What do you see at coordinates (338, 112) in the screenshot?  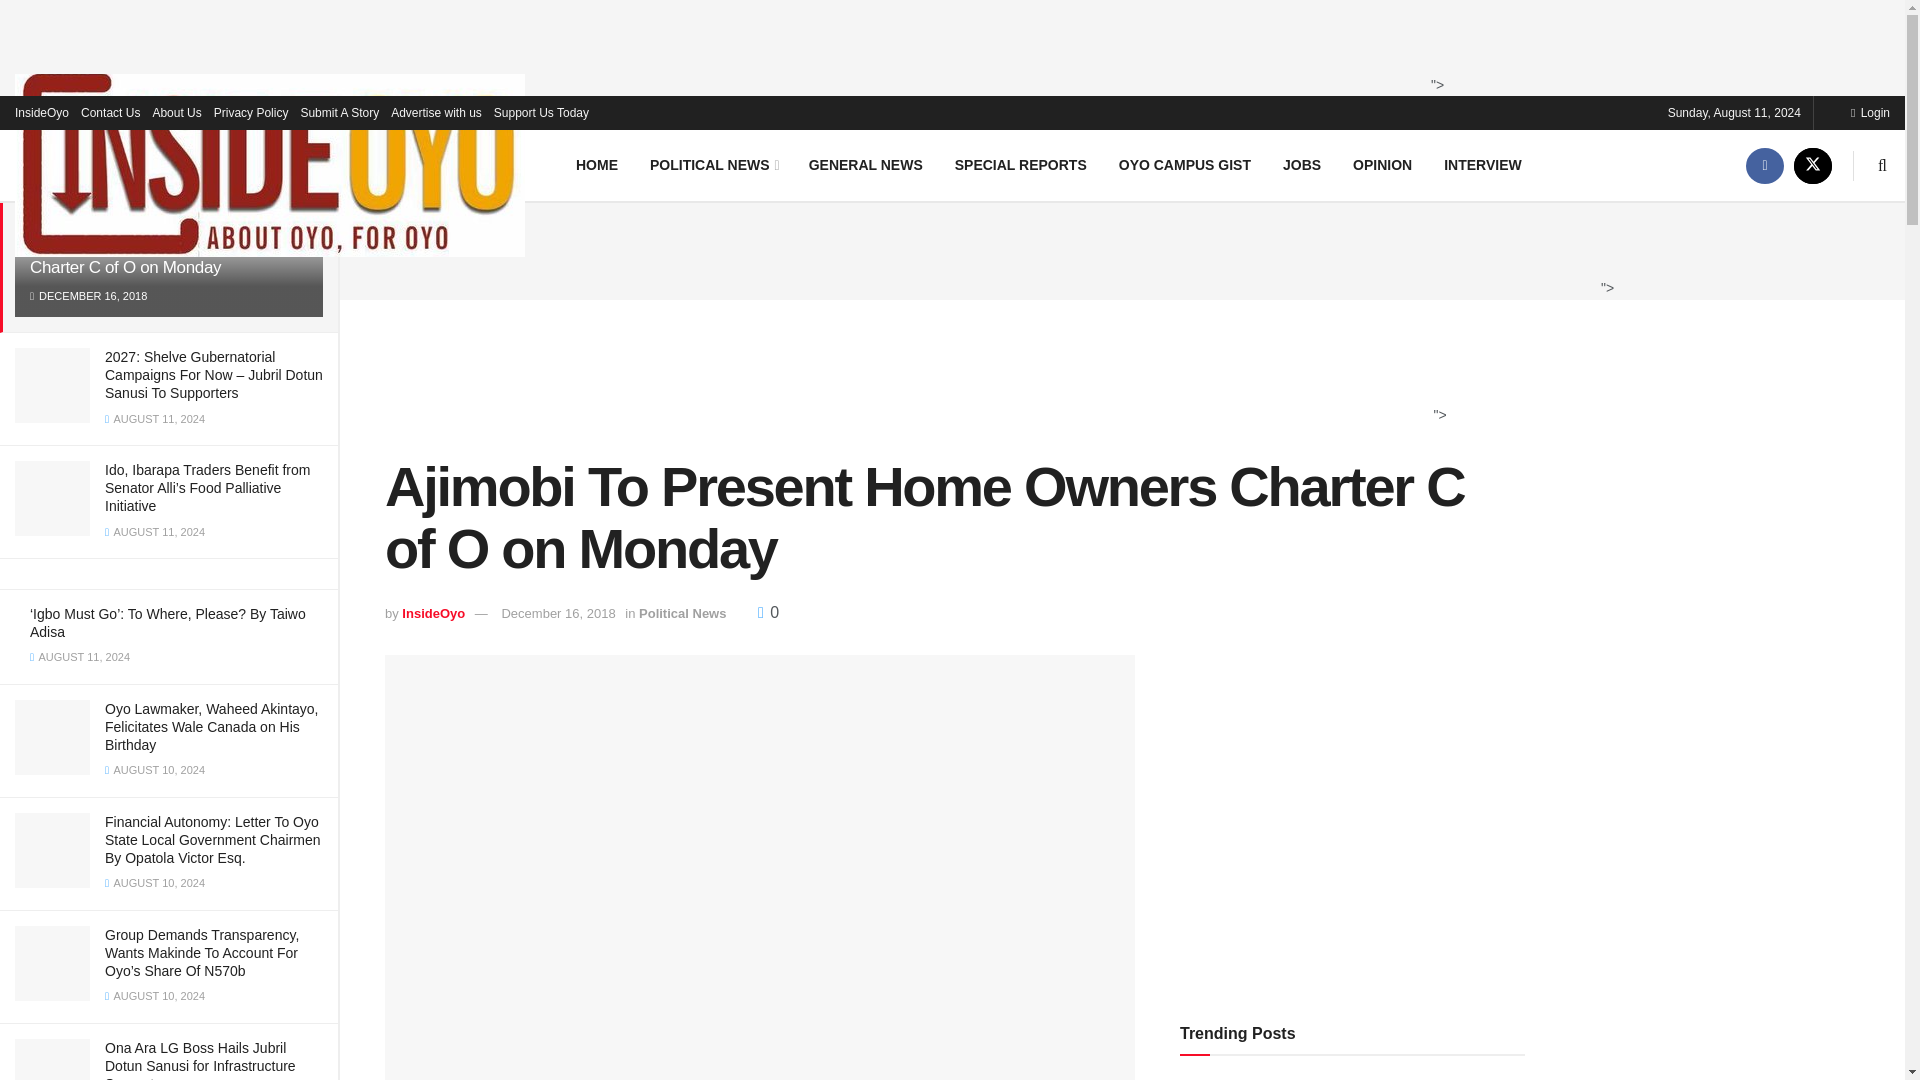 I see `Submit A Story` at bounding box center [338, 112].